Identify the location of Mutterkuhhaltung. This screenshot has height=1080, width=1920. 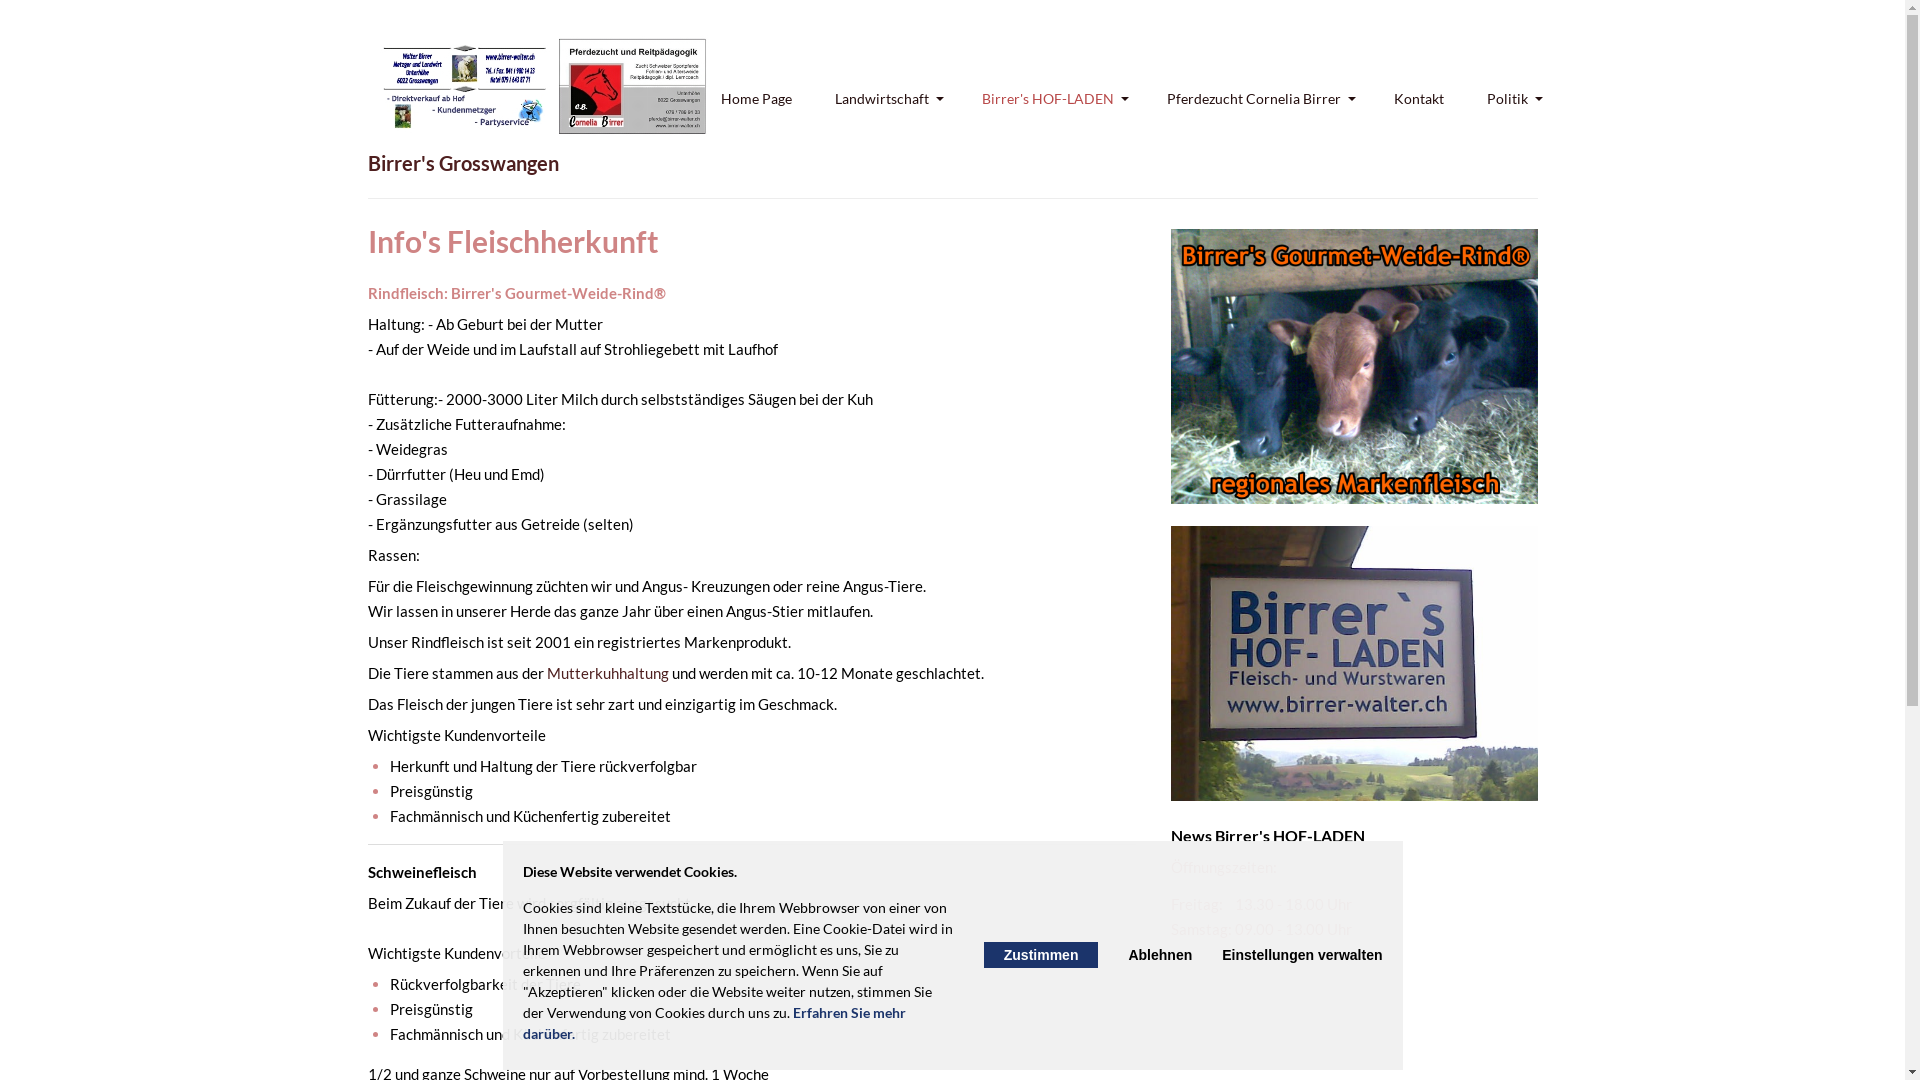
(607, 673).